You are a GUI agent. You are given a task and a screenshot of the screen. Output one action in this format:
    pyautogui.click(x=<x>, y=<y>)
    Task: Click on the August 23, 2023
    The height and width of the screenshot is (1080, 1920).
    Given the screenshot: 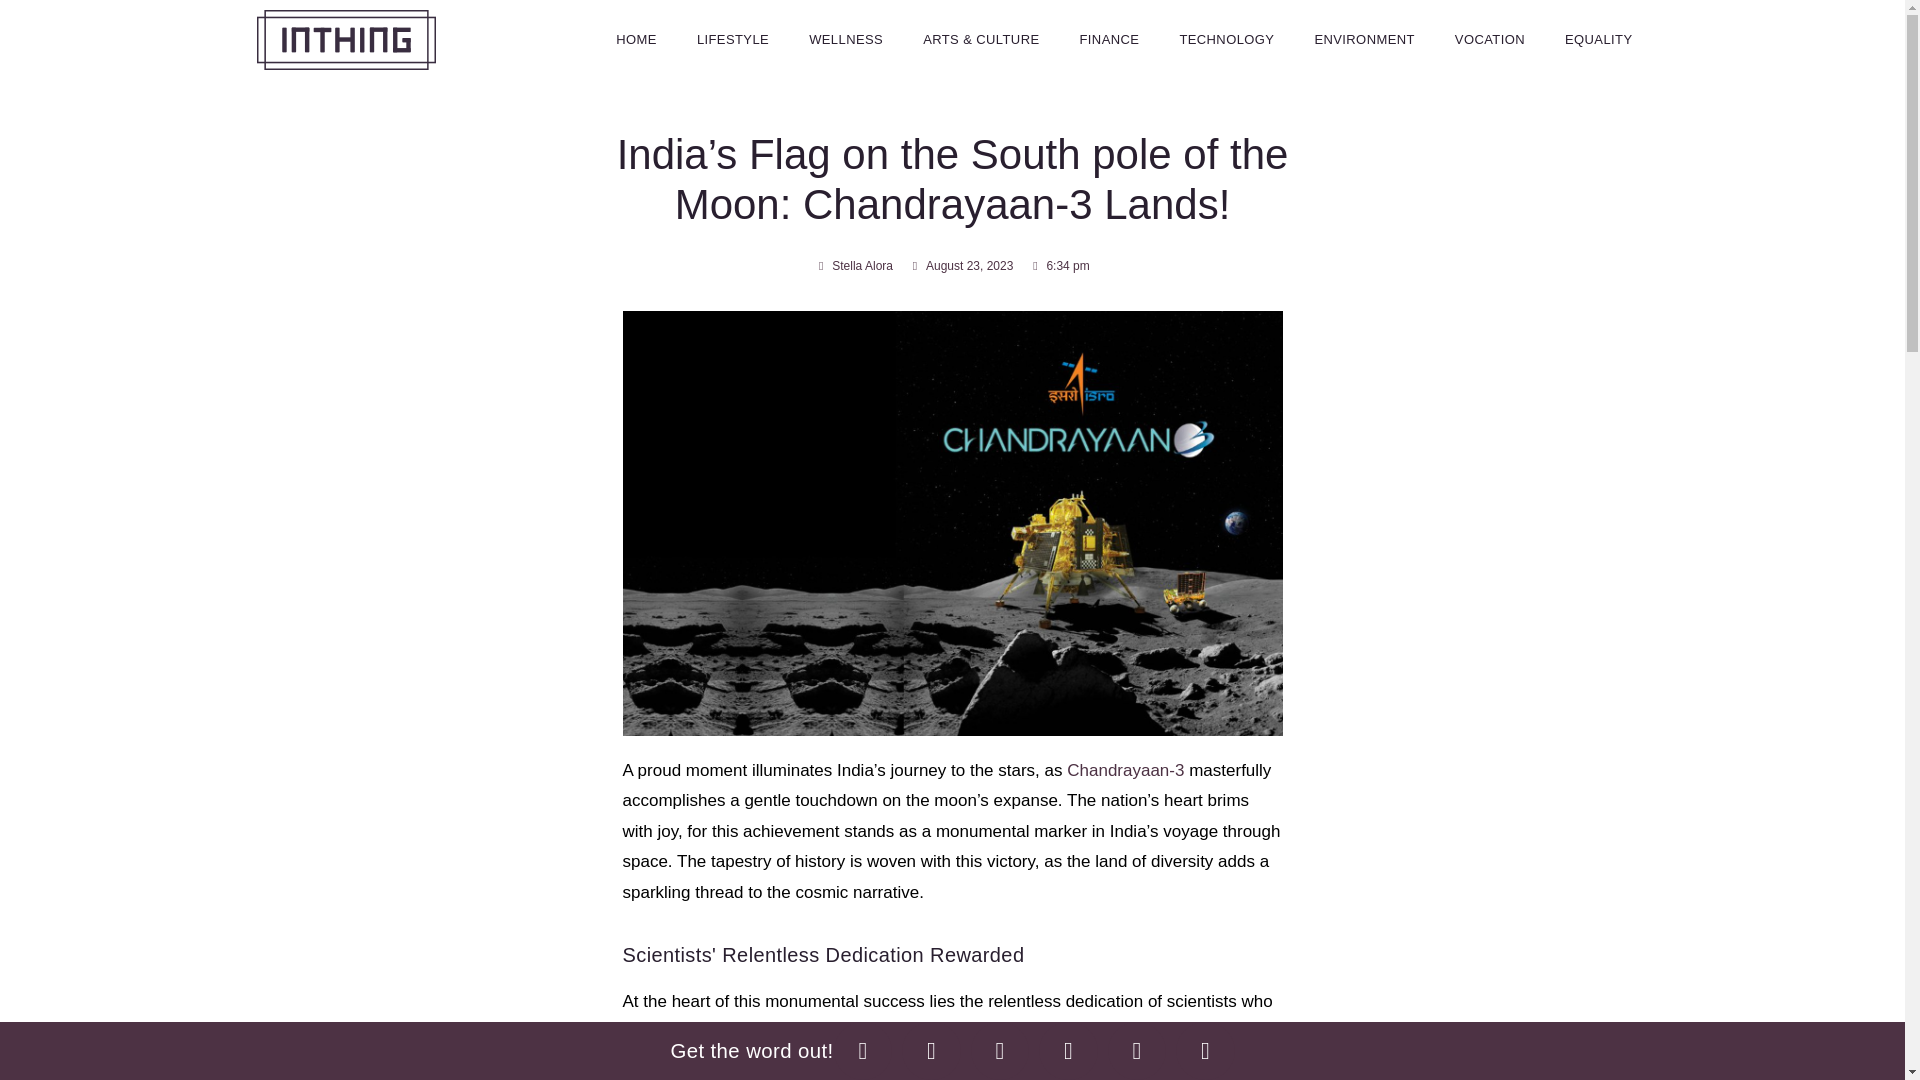 What is the action you would take?
    pyautogui.click(x=960, y=266)
    